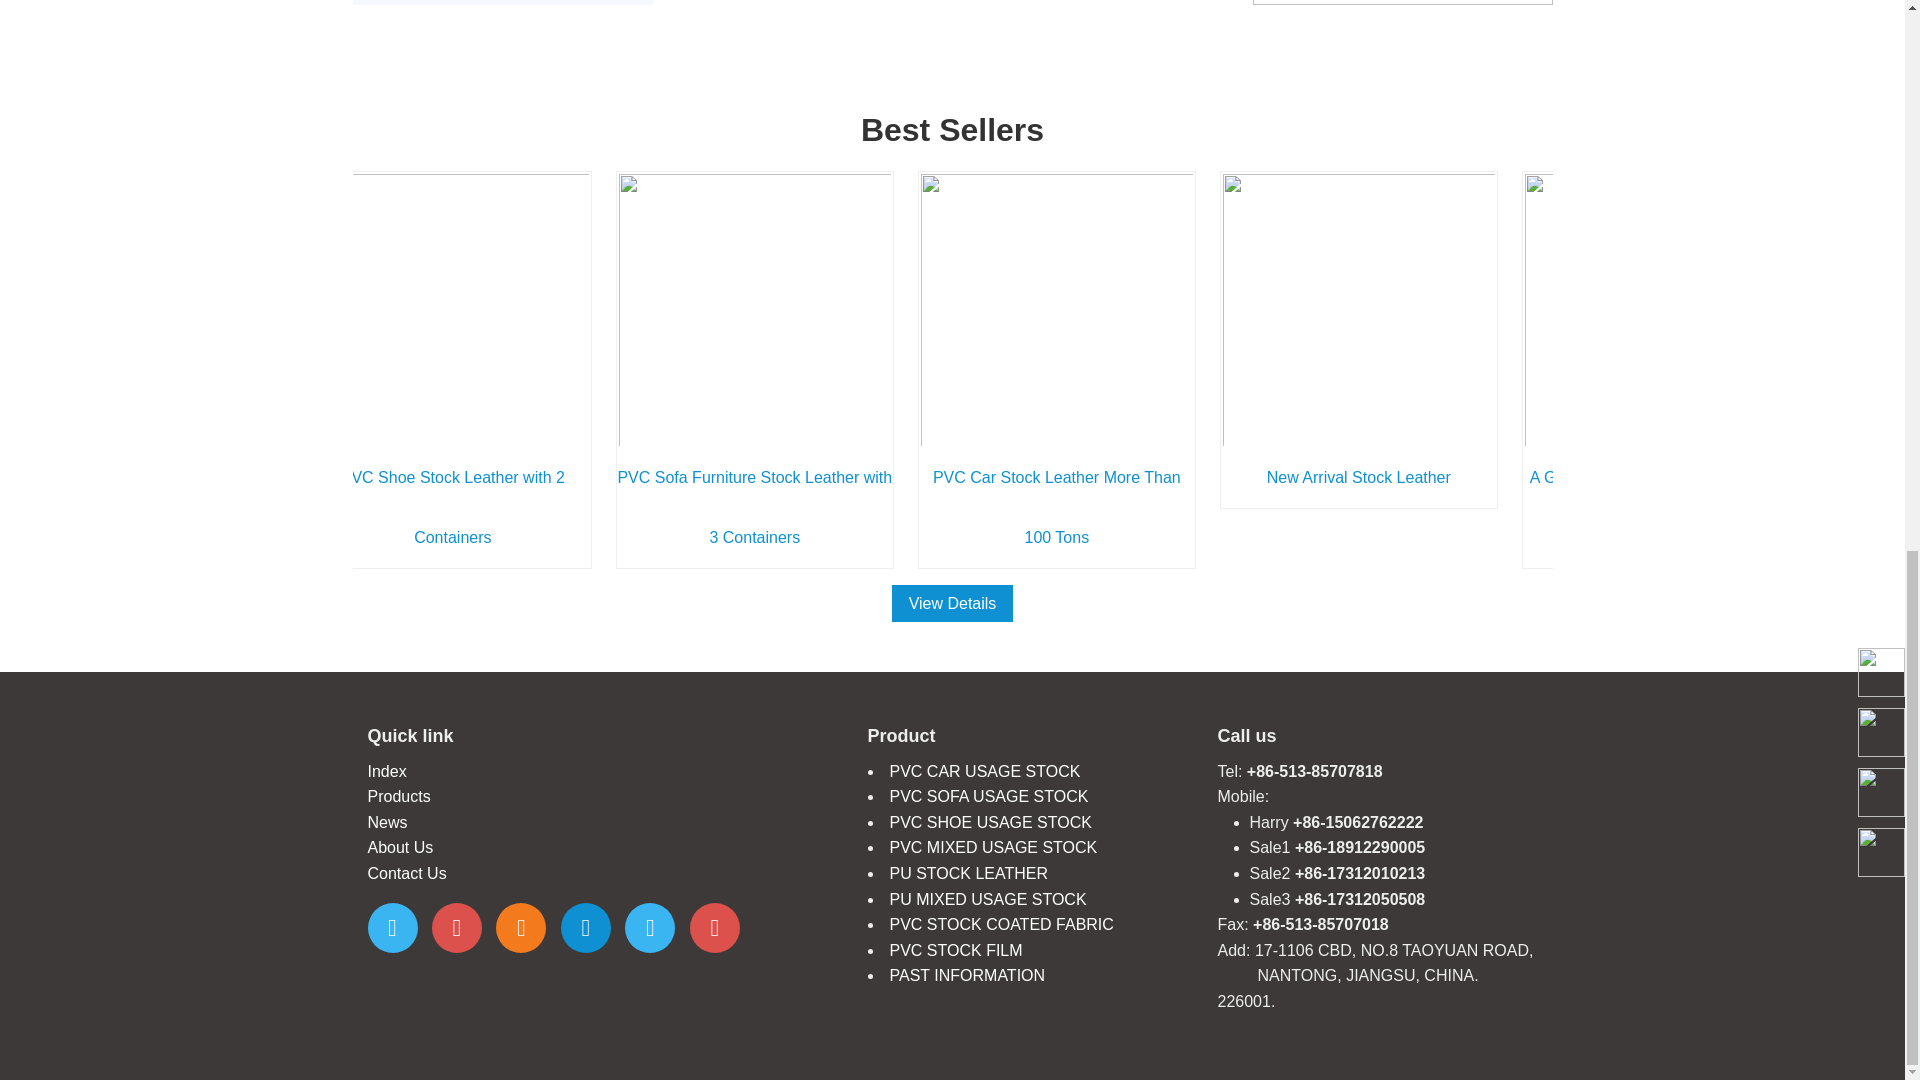  Describe the element at coordinates (452, 507) in the screenshot. I see `PVC Shoe Stock Leather with 2 Containers` at that location.